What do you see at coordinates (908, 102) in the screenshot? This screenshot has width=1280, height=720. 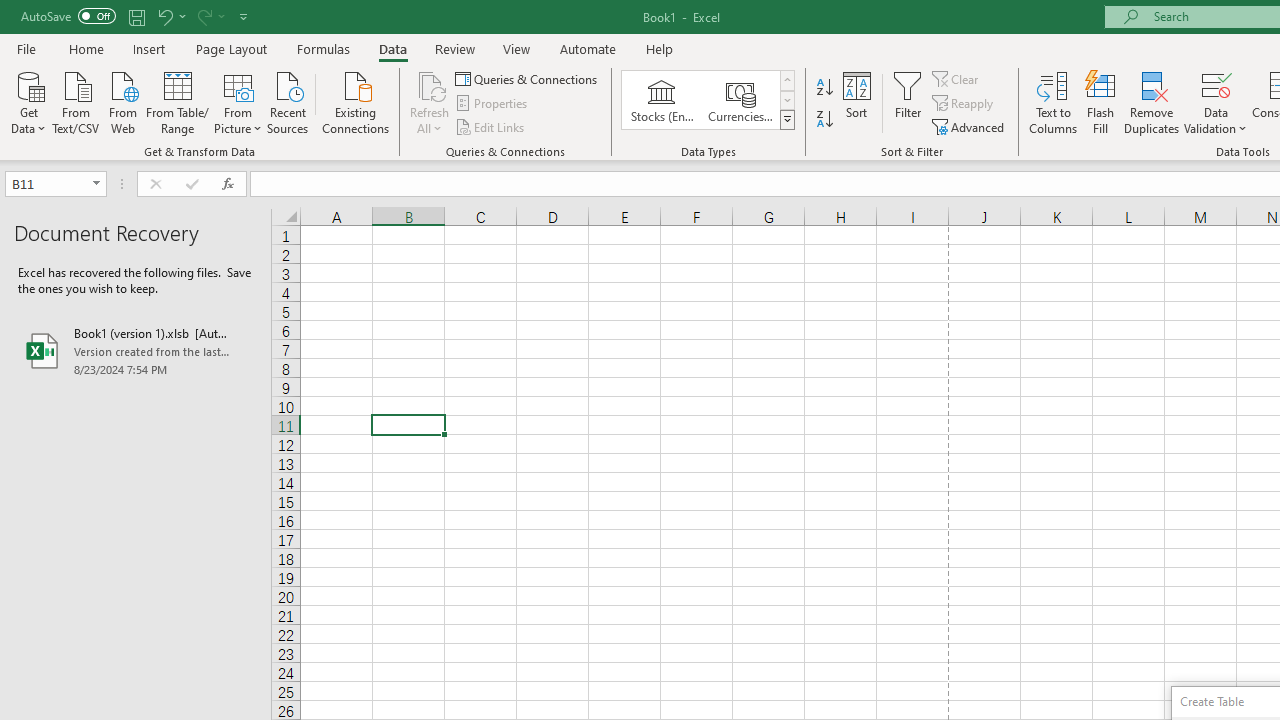 I see `Filter` at bounding box center [908, 102].